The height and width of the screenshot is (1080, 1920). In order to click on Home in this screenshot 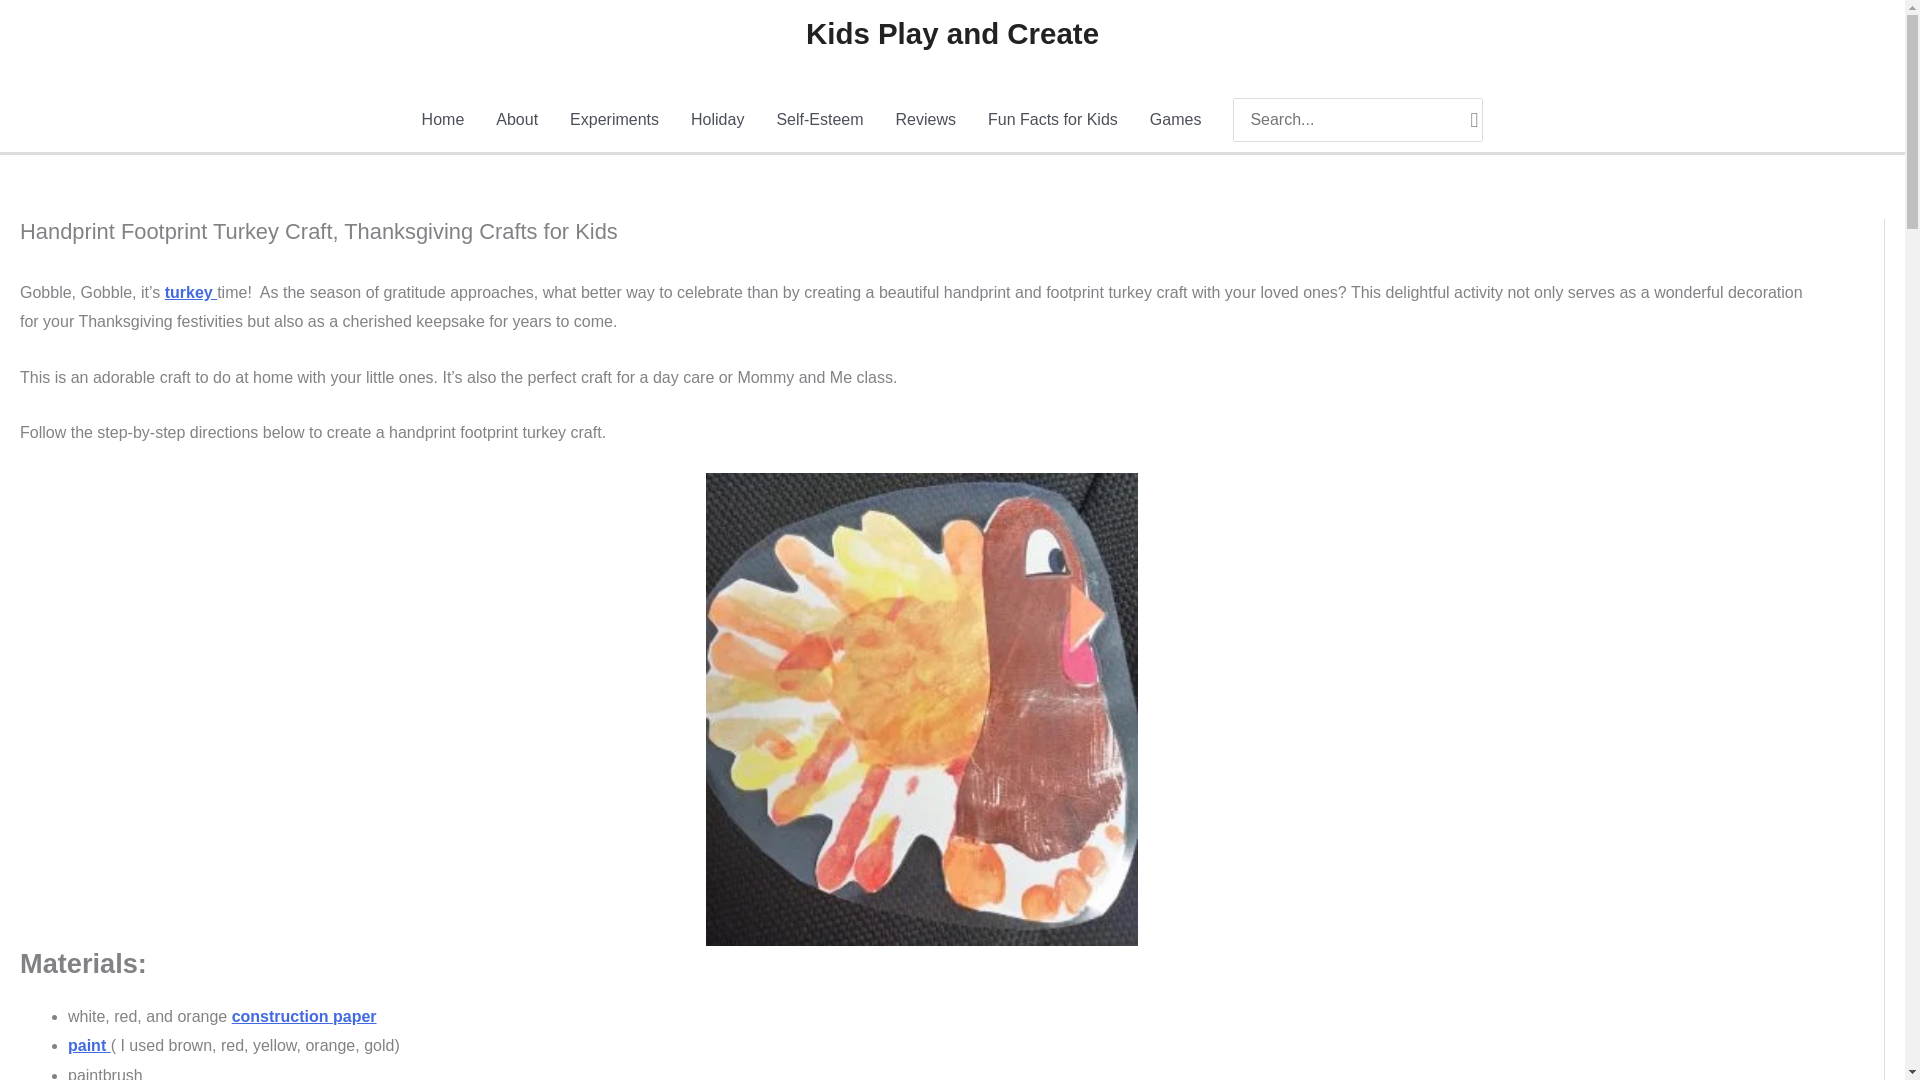, I will do `click(443, 120)`.